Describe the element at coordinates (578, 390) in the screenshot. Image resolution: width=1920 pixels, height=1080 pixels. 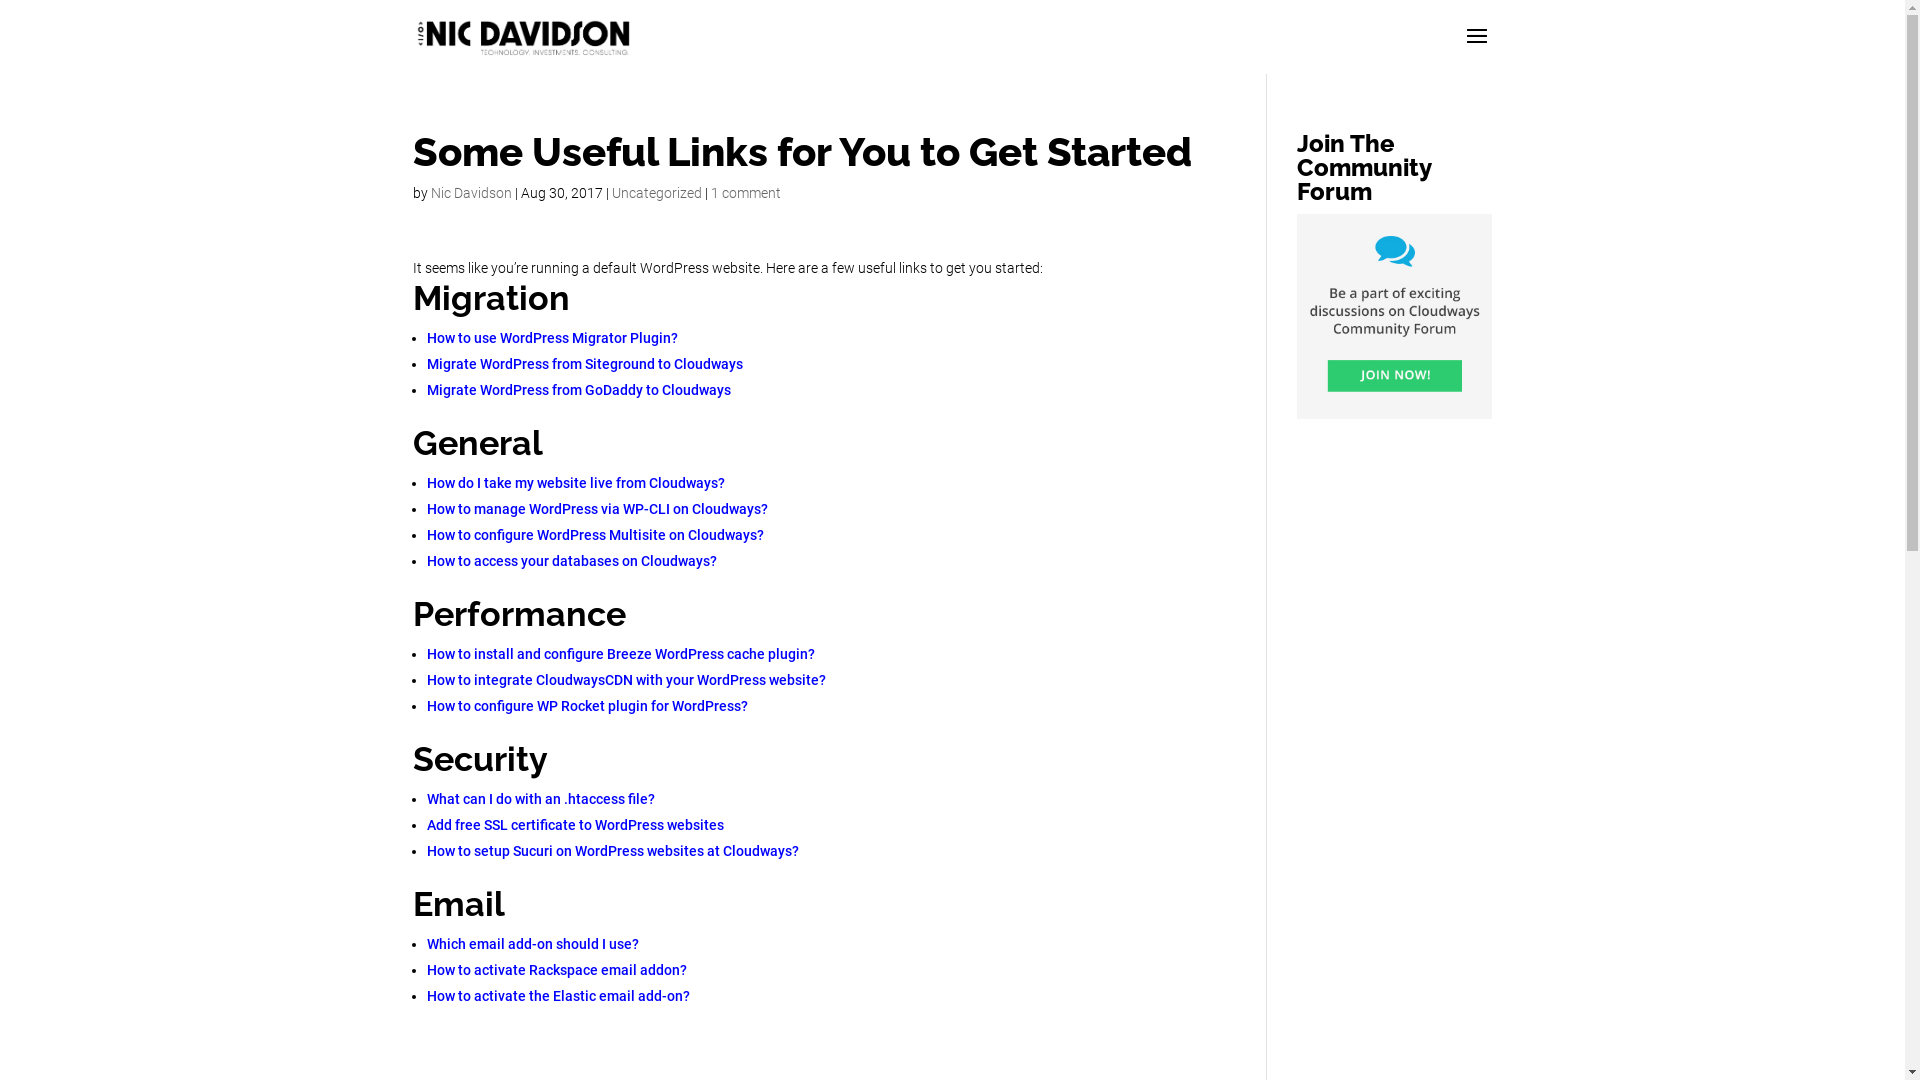
I see `Migrate WordPress from GoDaddy to Cloudways` at that location.